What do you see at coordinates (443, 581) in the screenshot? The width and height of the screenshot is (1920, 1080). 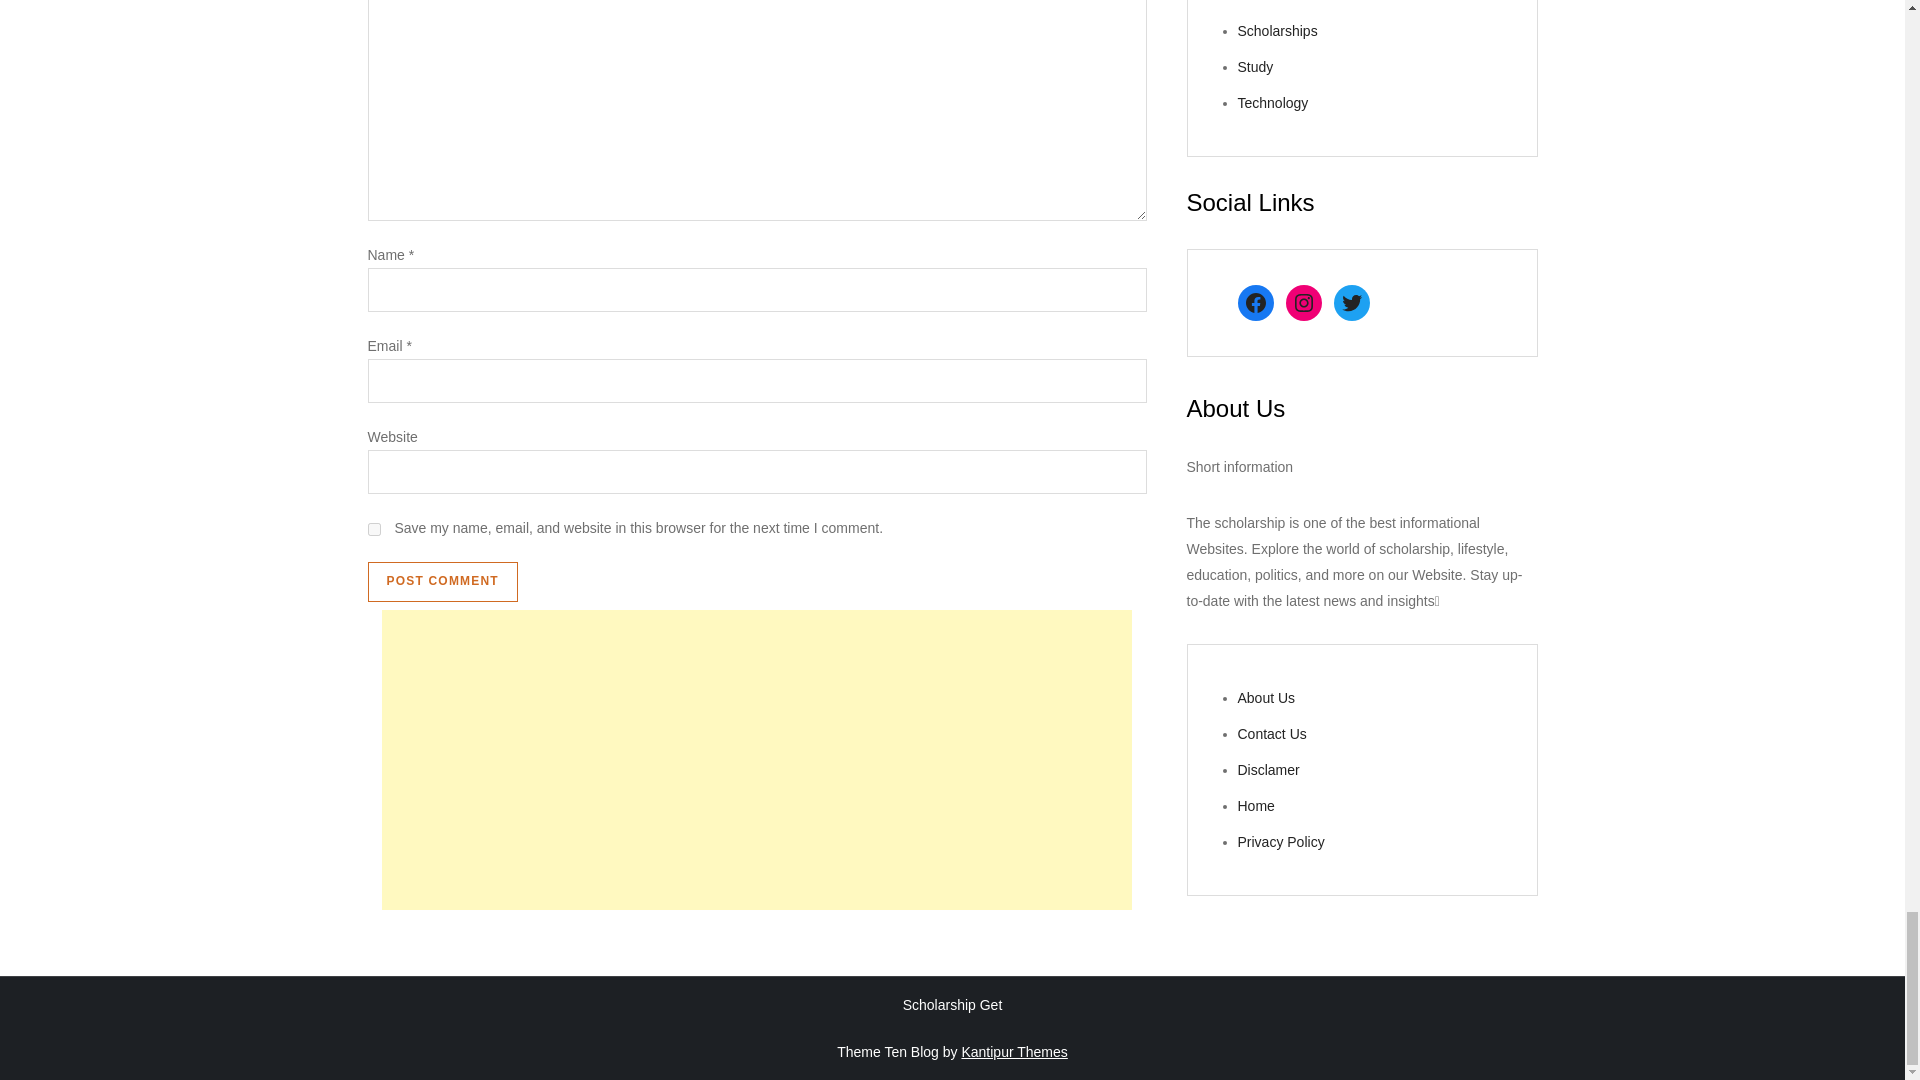 I see `Post Comment` at bounding box center [443, 581].